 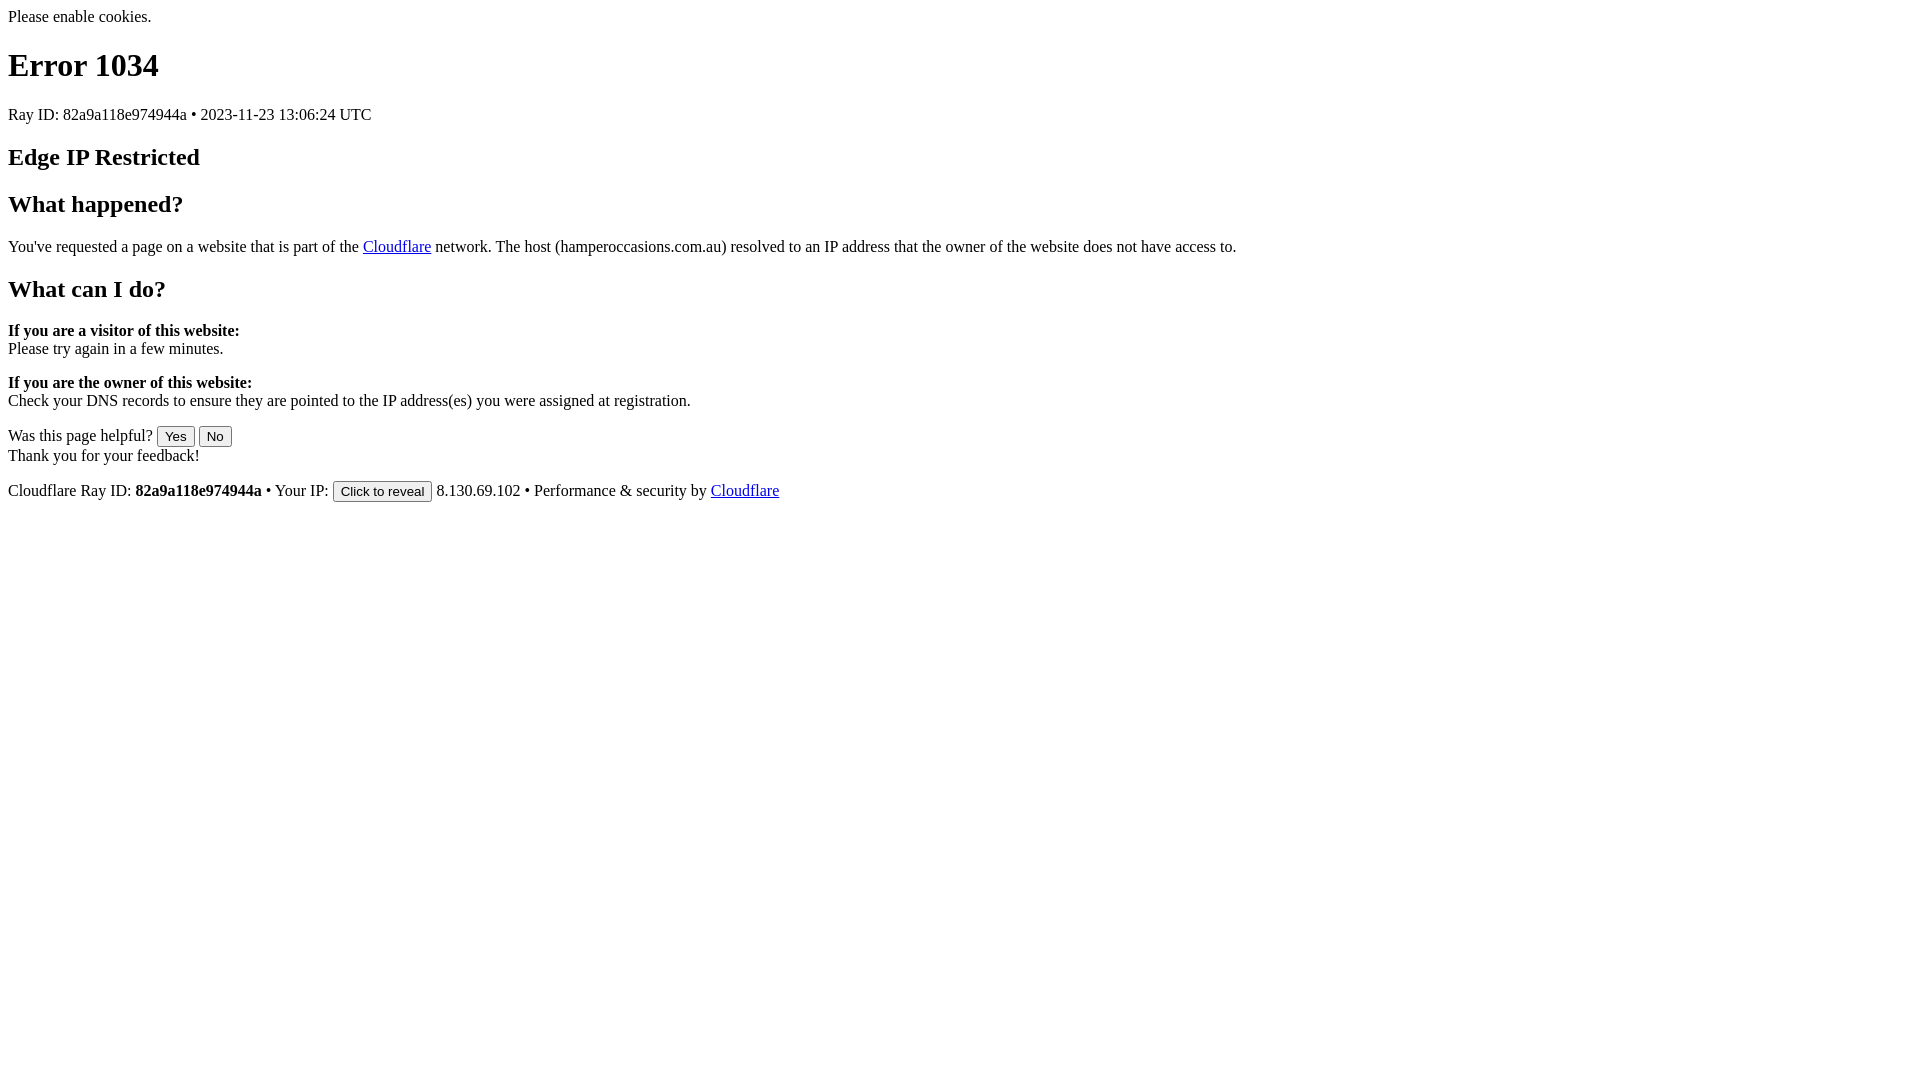 What do you see at coordinates (216, 436) in the screenshot?
I see `No` at bounding box center [216, 436].